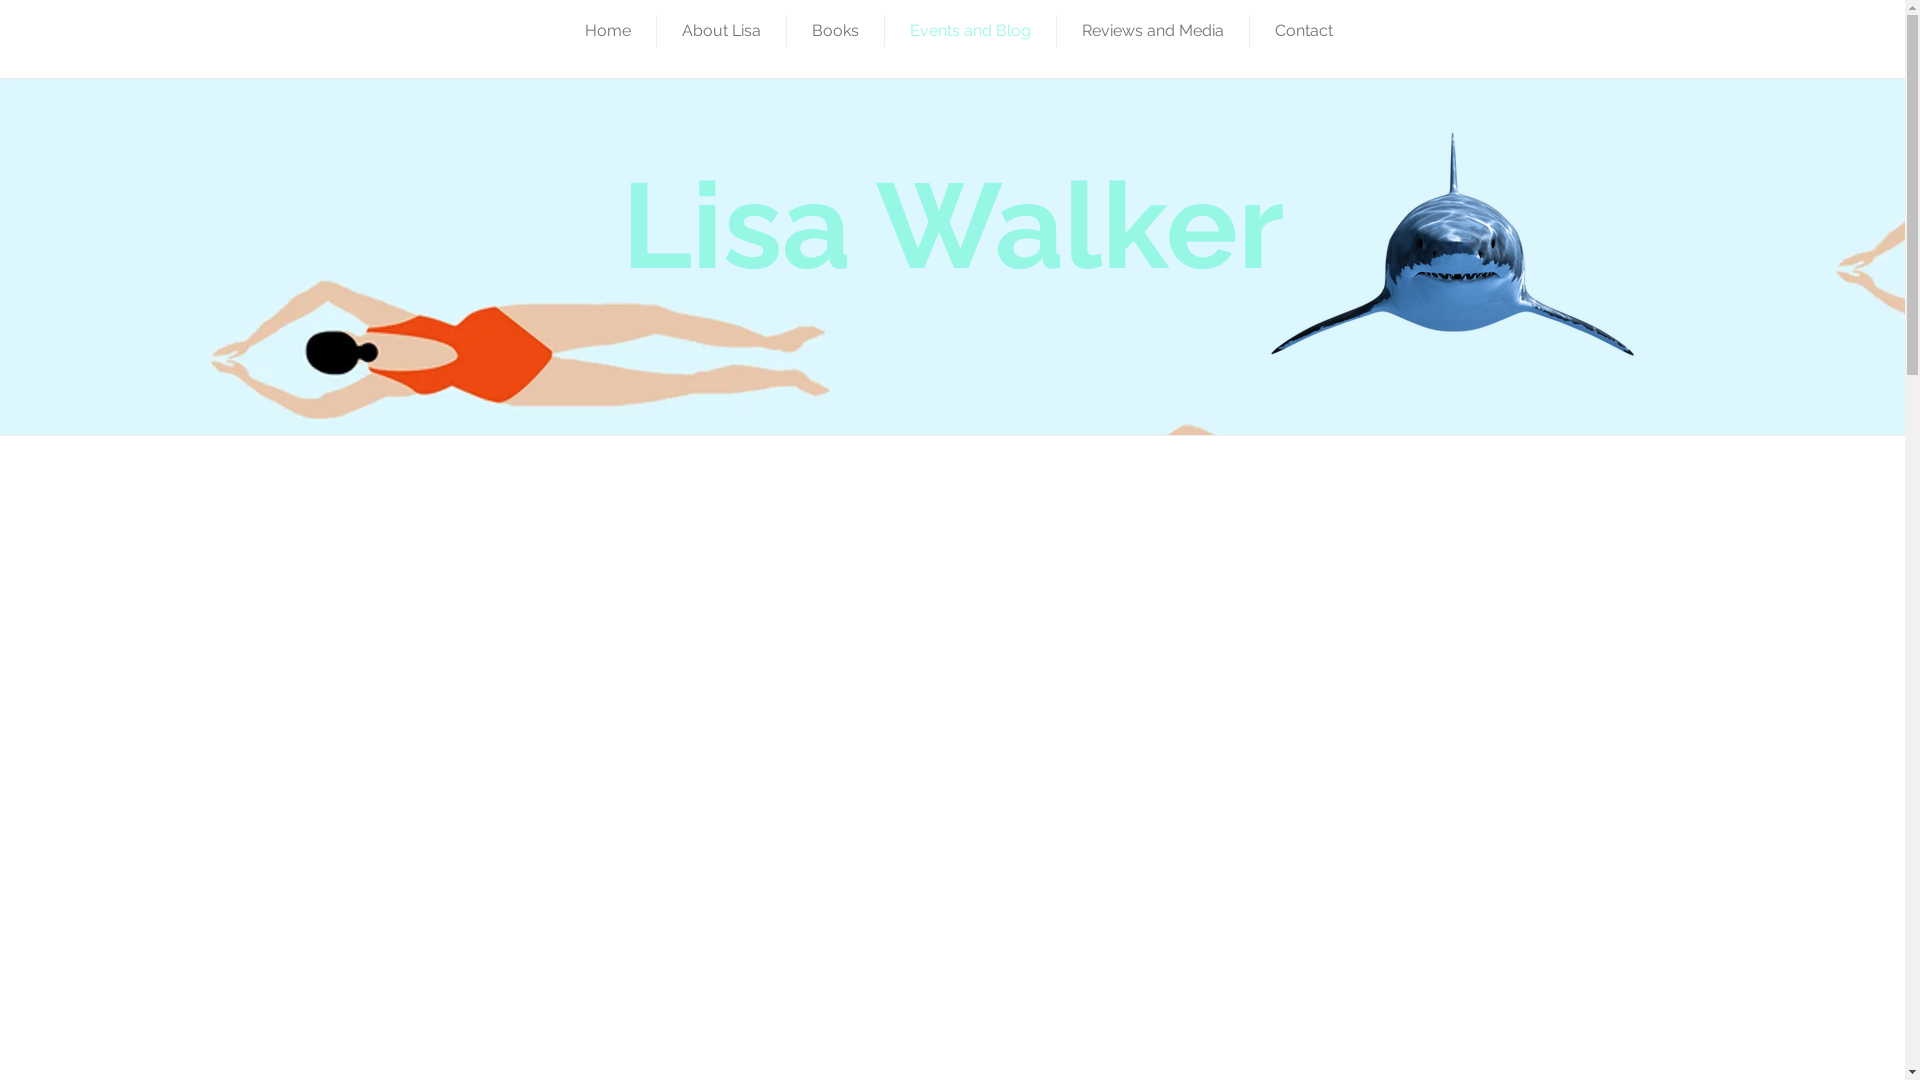 The height and width of the screenshot is (1080, 1920). I want to click on Reviews and Media, so click(1153, 31).